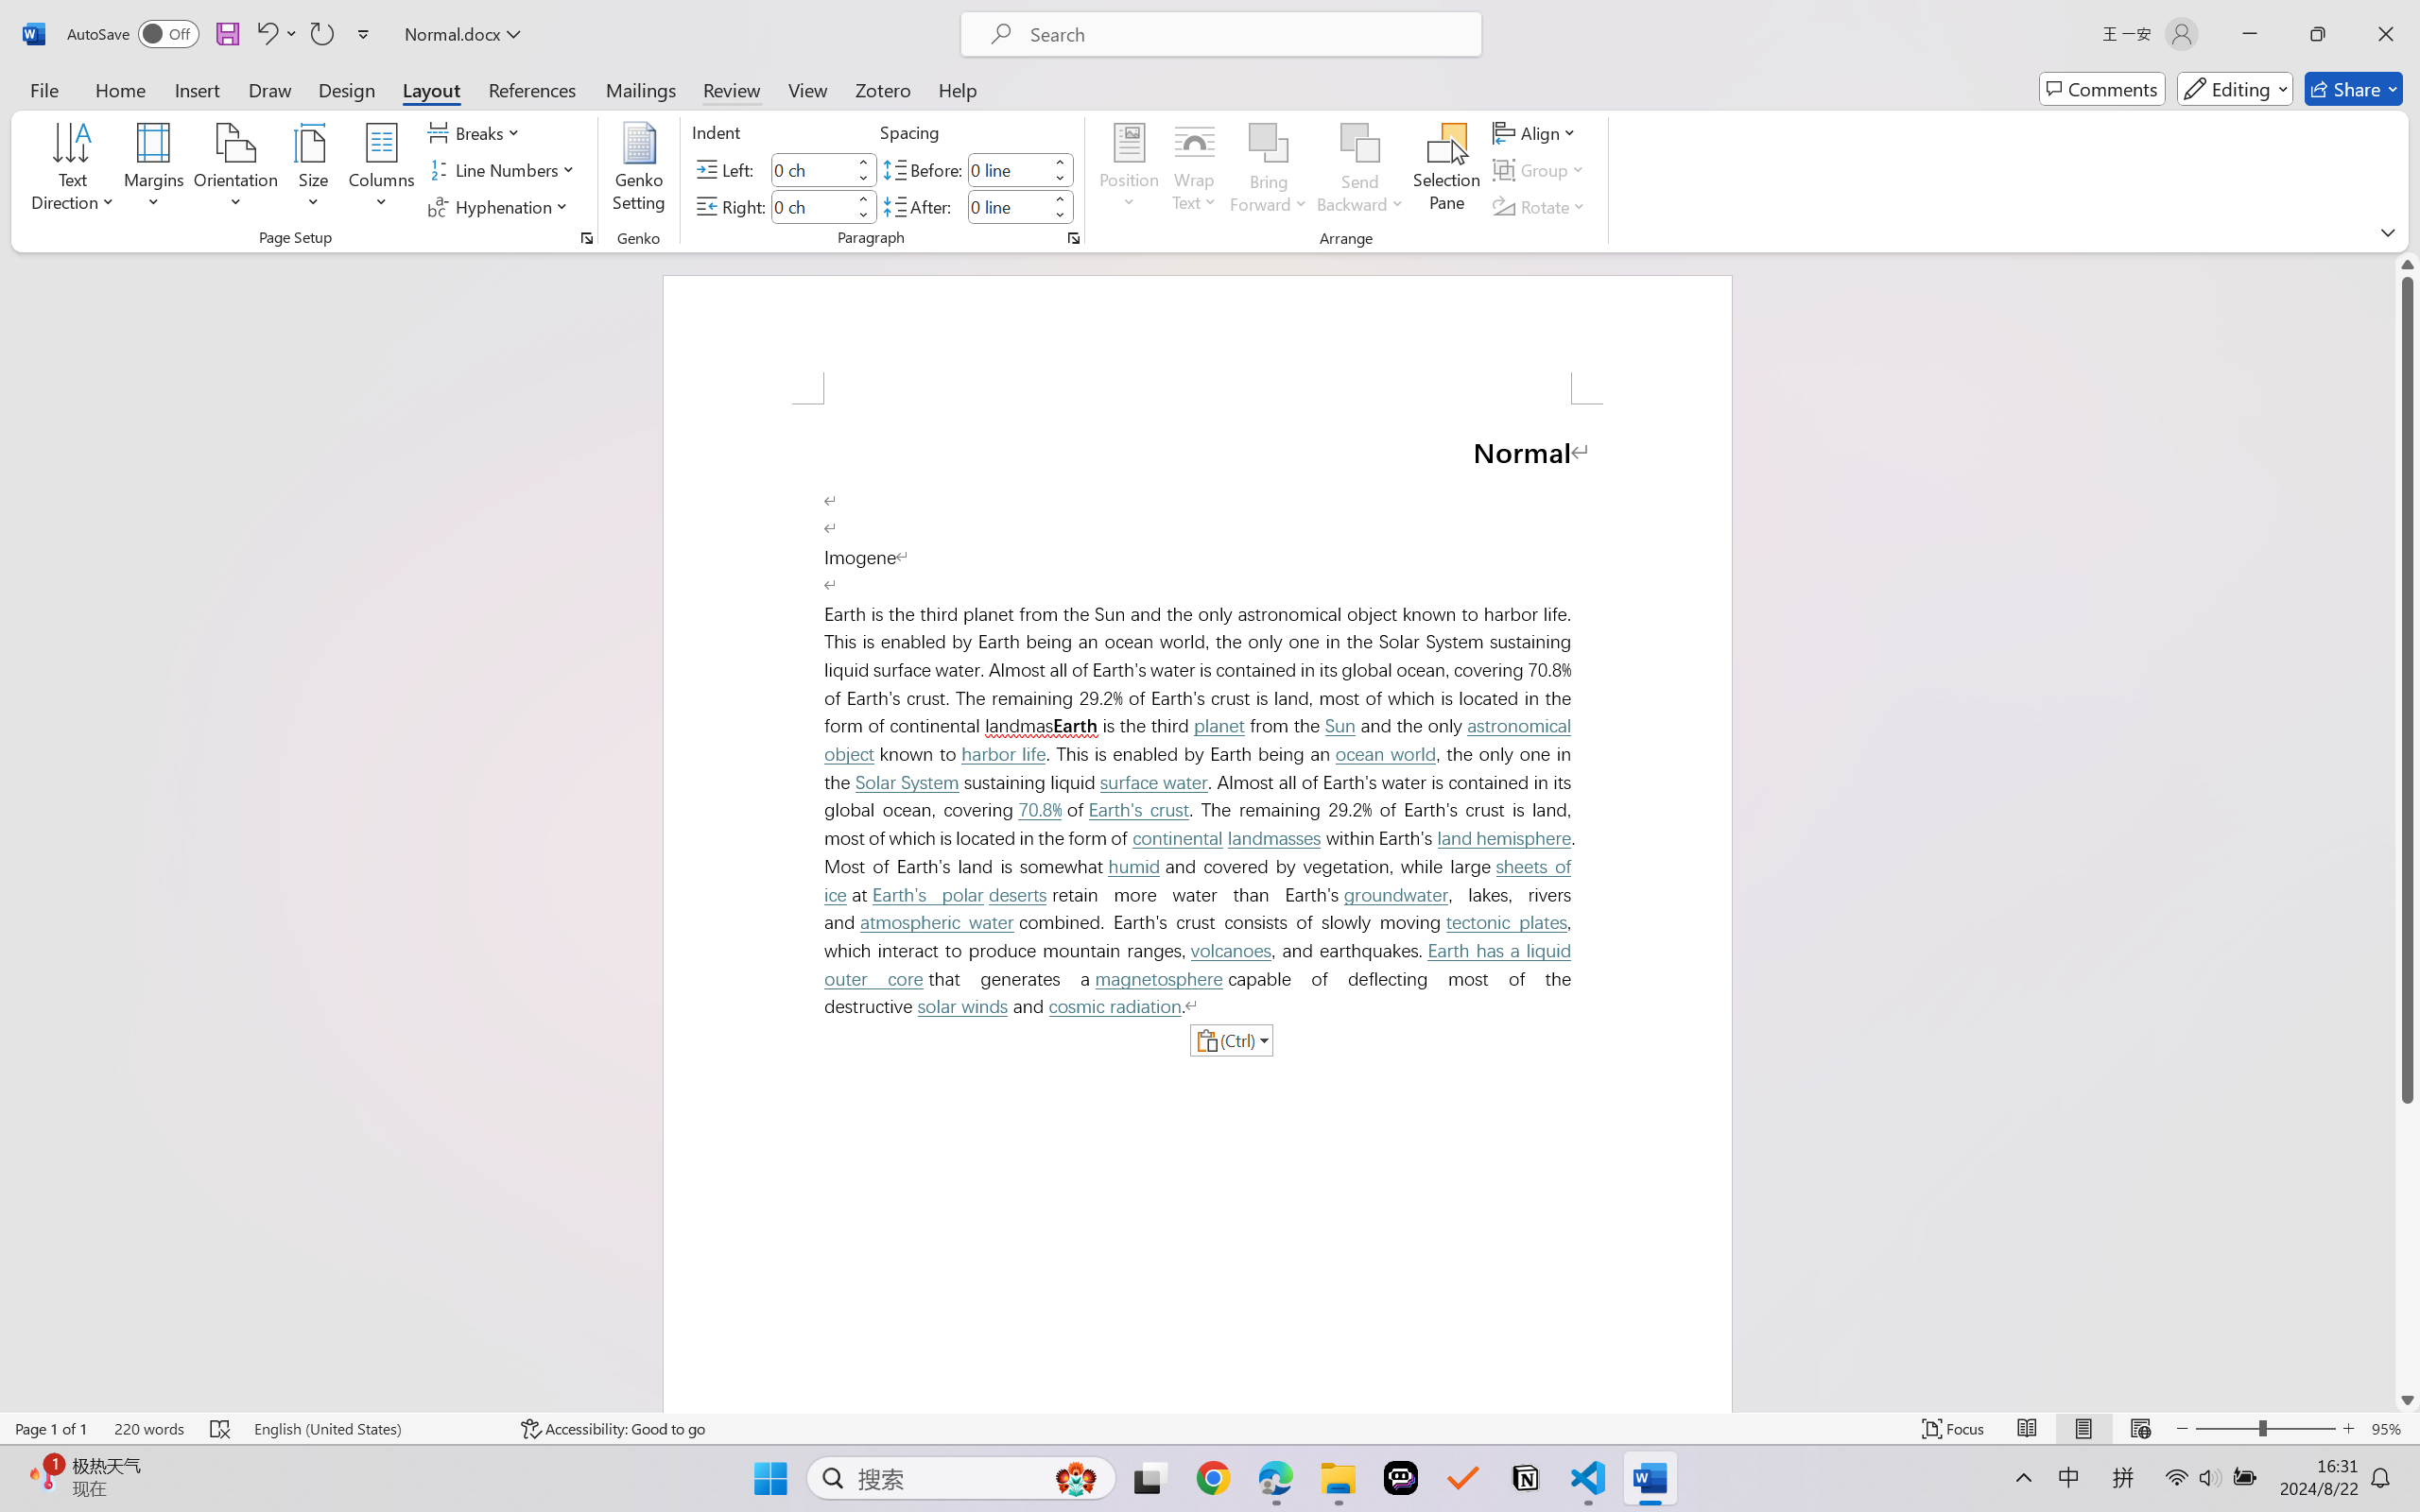 The height and width of the screenshot is (1512, 2420). I want to click on Orientation, so click(235, 170).